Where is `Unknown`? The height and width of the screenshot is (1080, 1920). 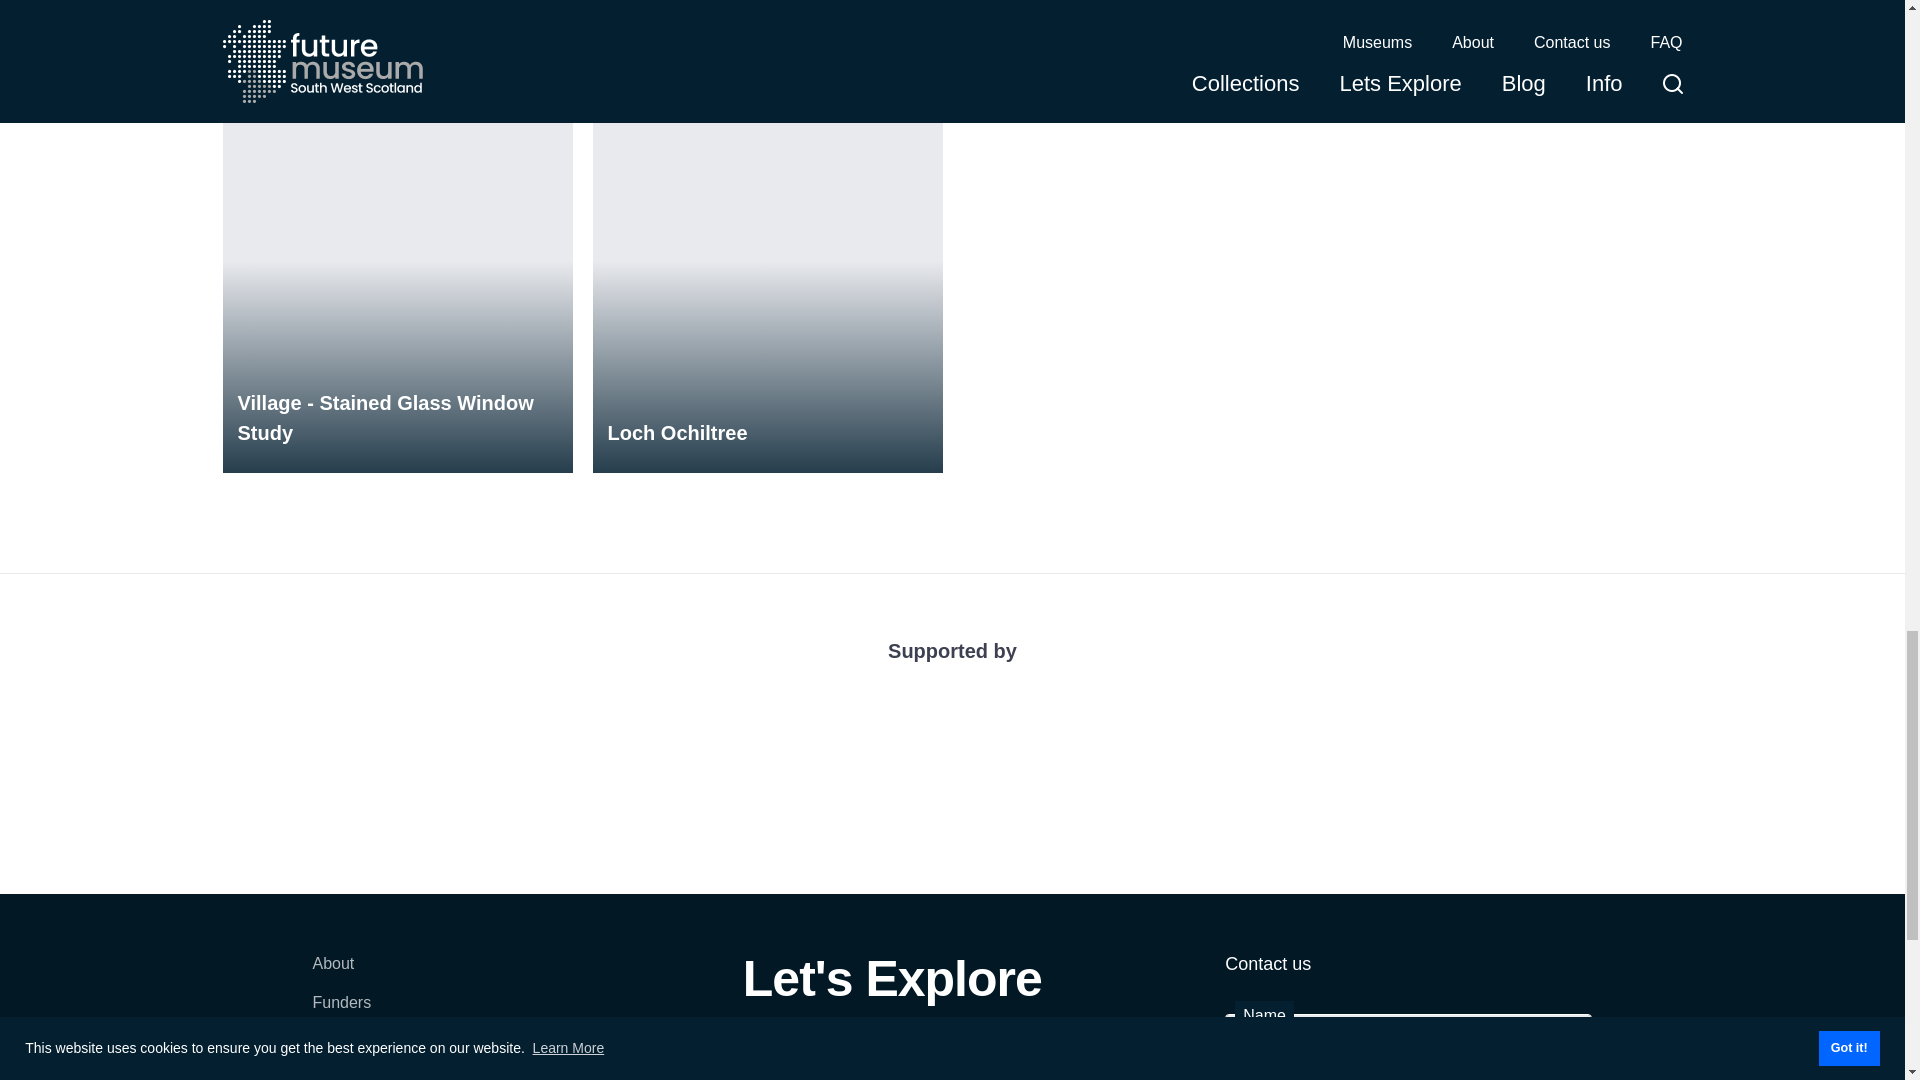 Unknown is located at coordinates (397, 6).